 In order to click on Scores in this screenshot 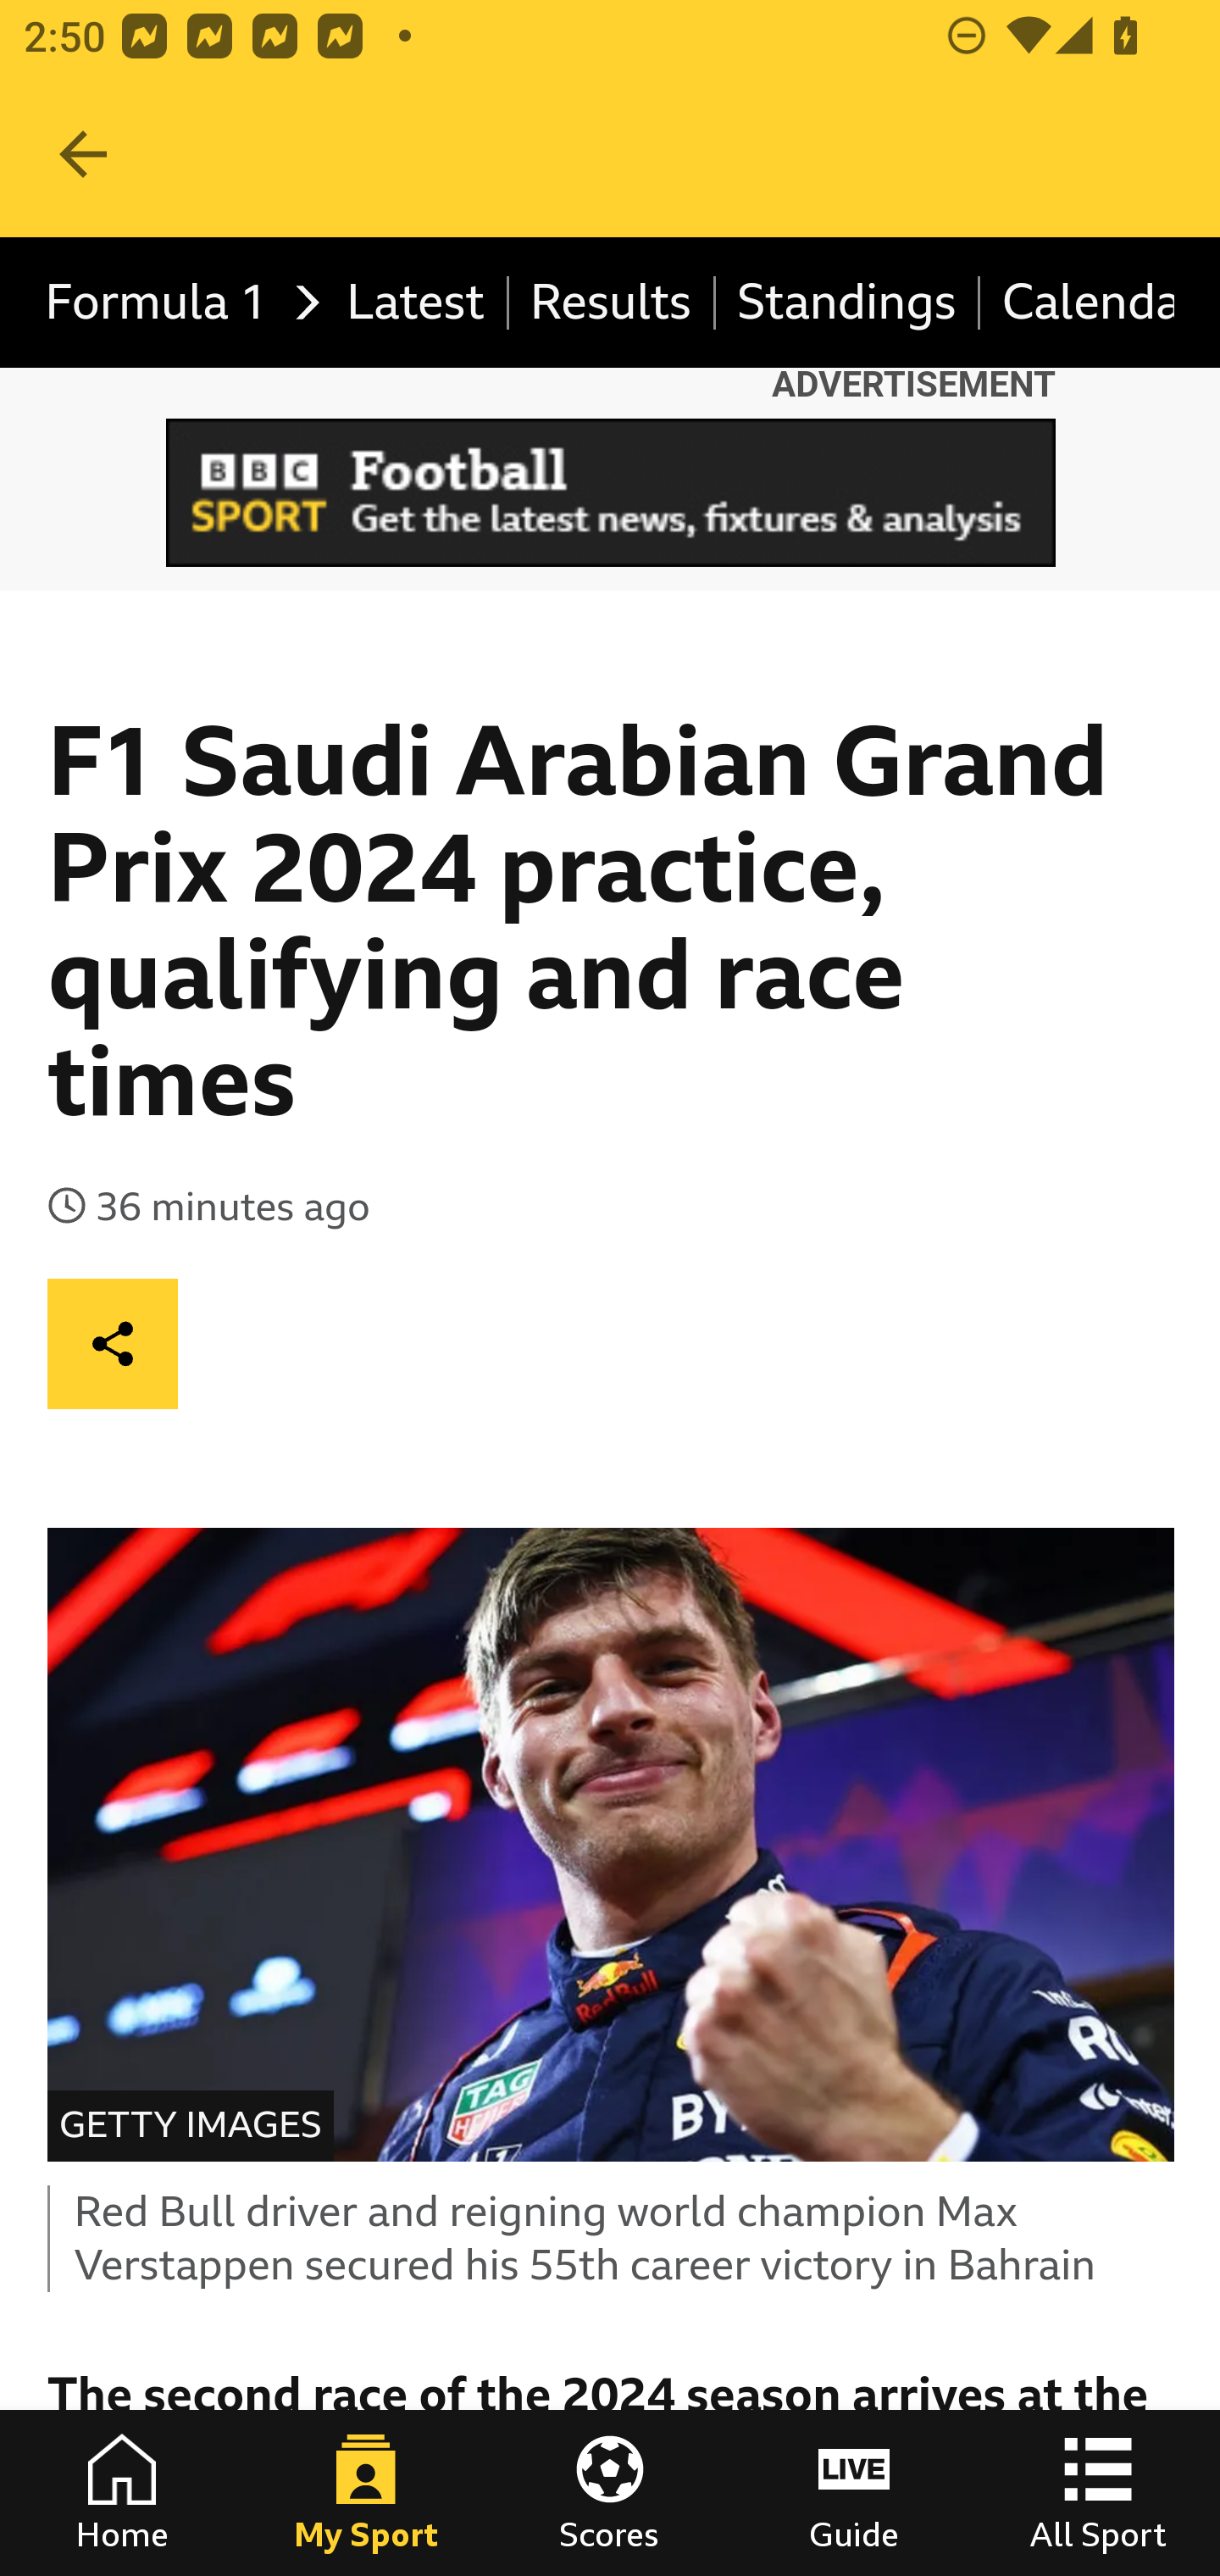, I will do `click(610, 2493)`.